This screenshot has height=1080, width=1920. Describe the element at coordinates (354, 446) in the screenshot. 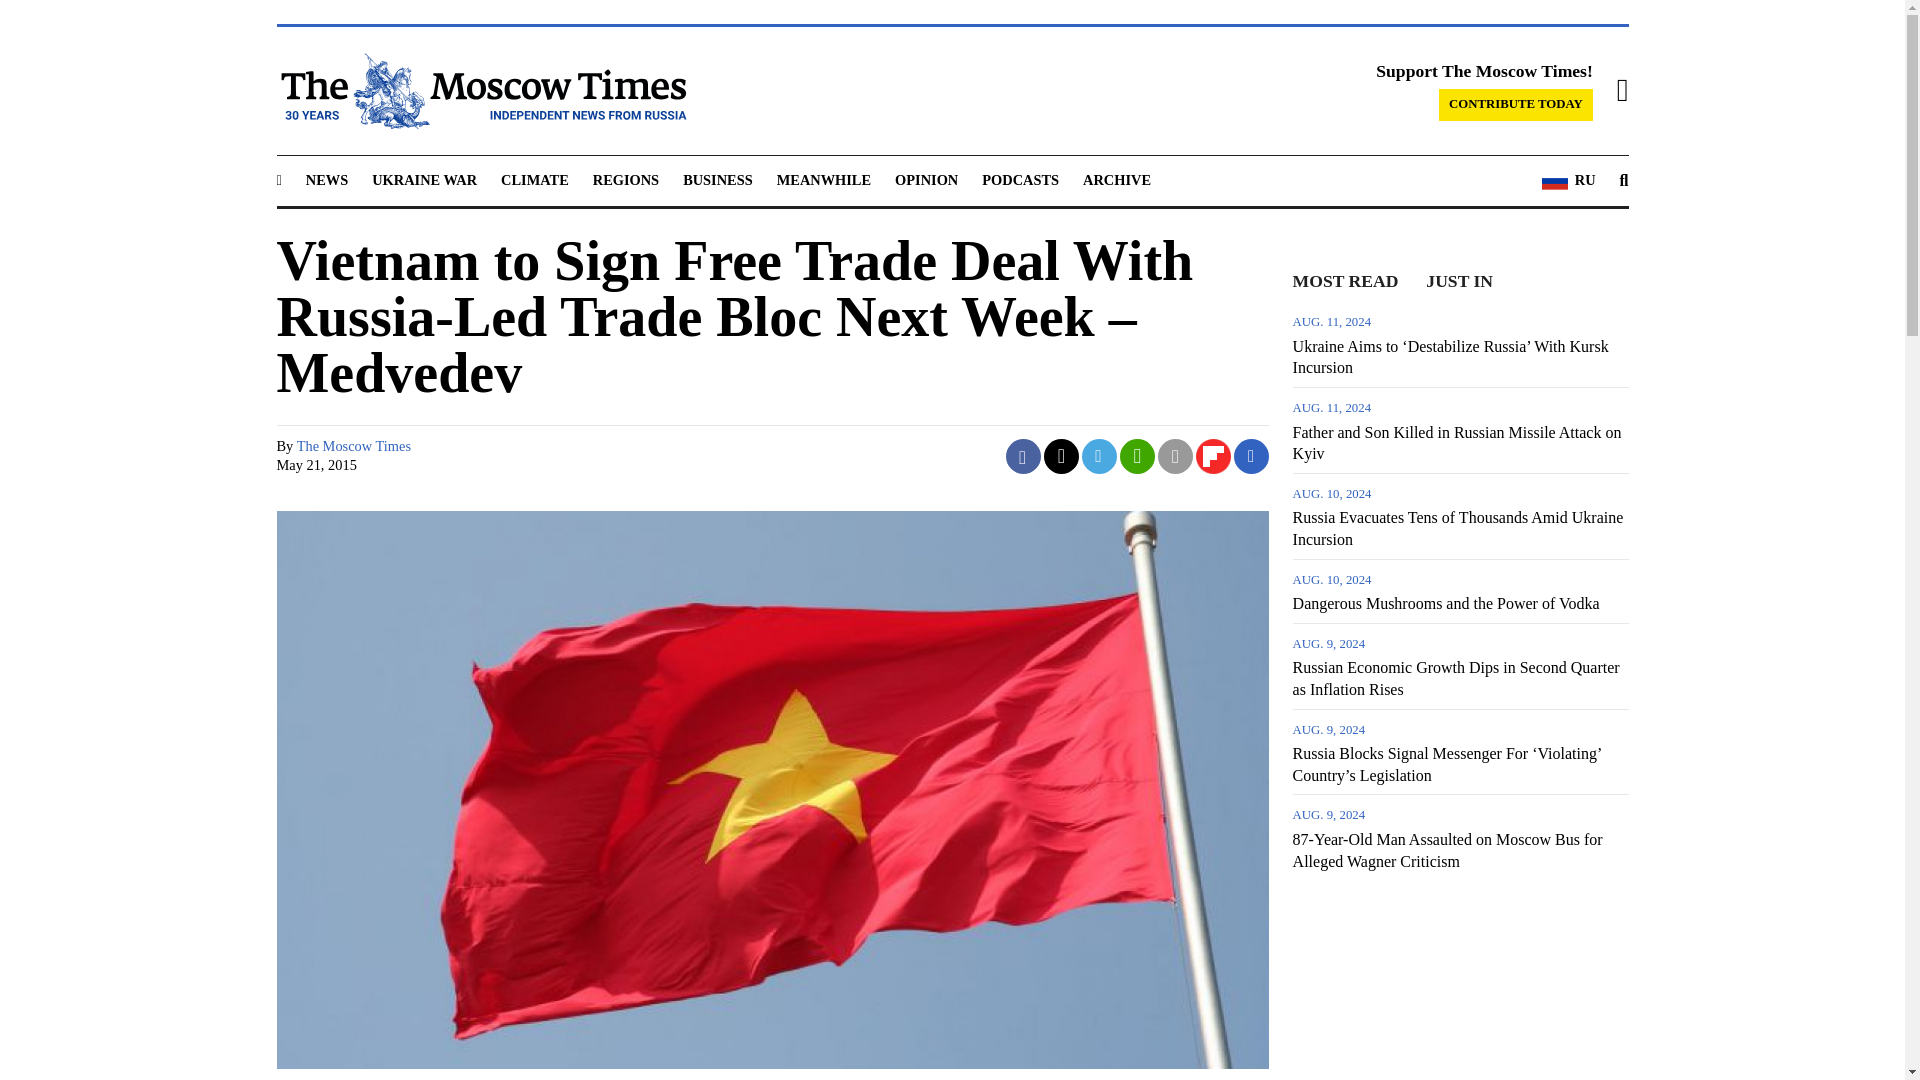

I see `The Moscow Times` at that location.